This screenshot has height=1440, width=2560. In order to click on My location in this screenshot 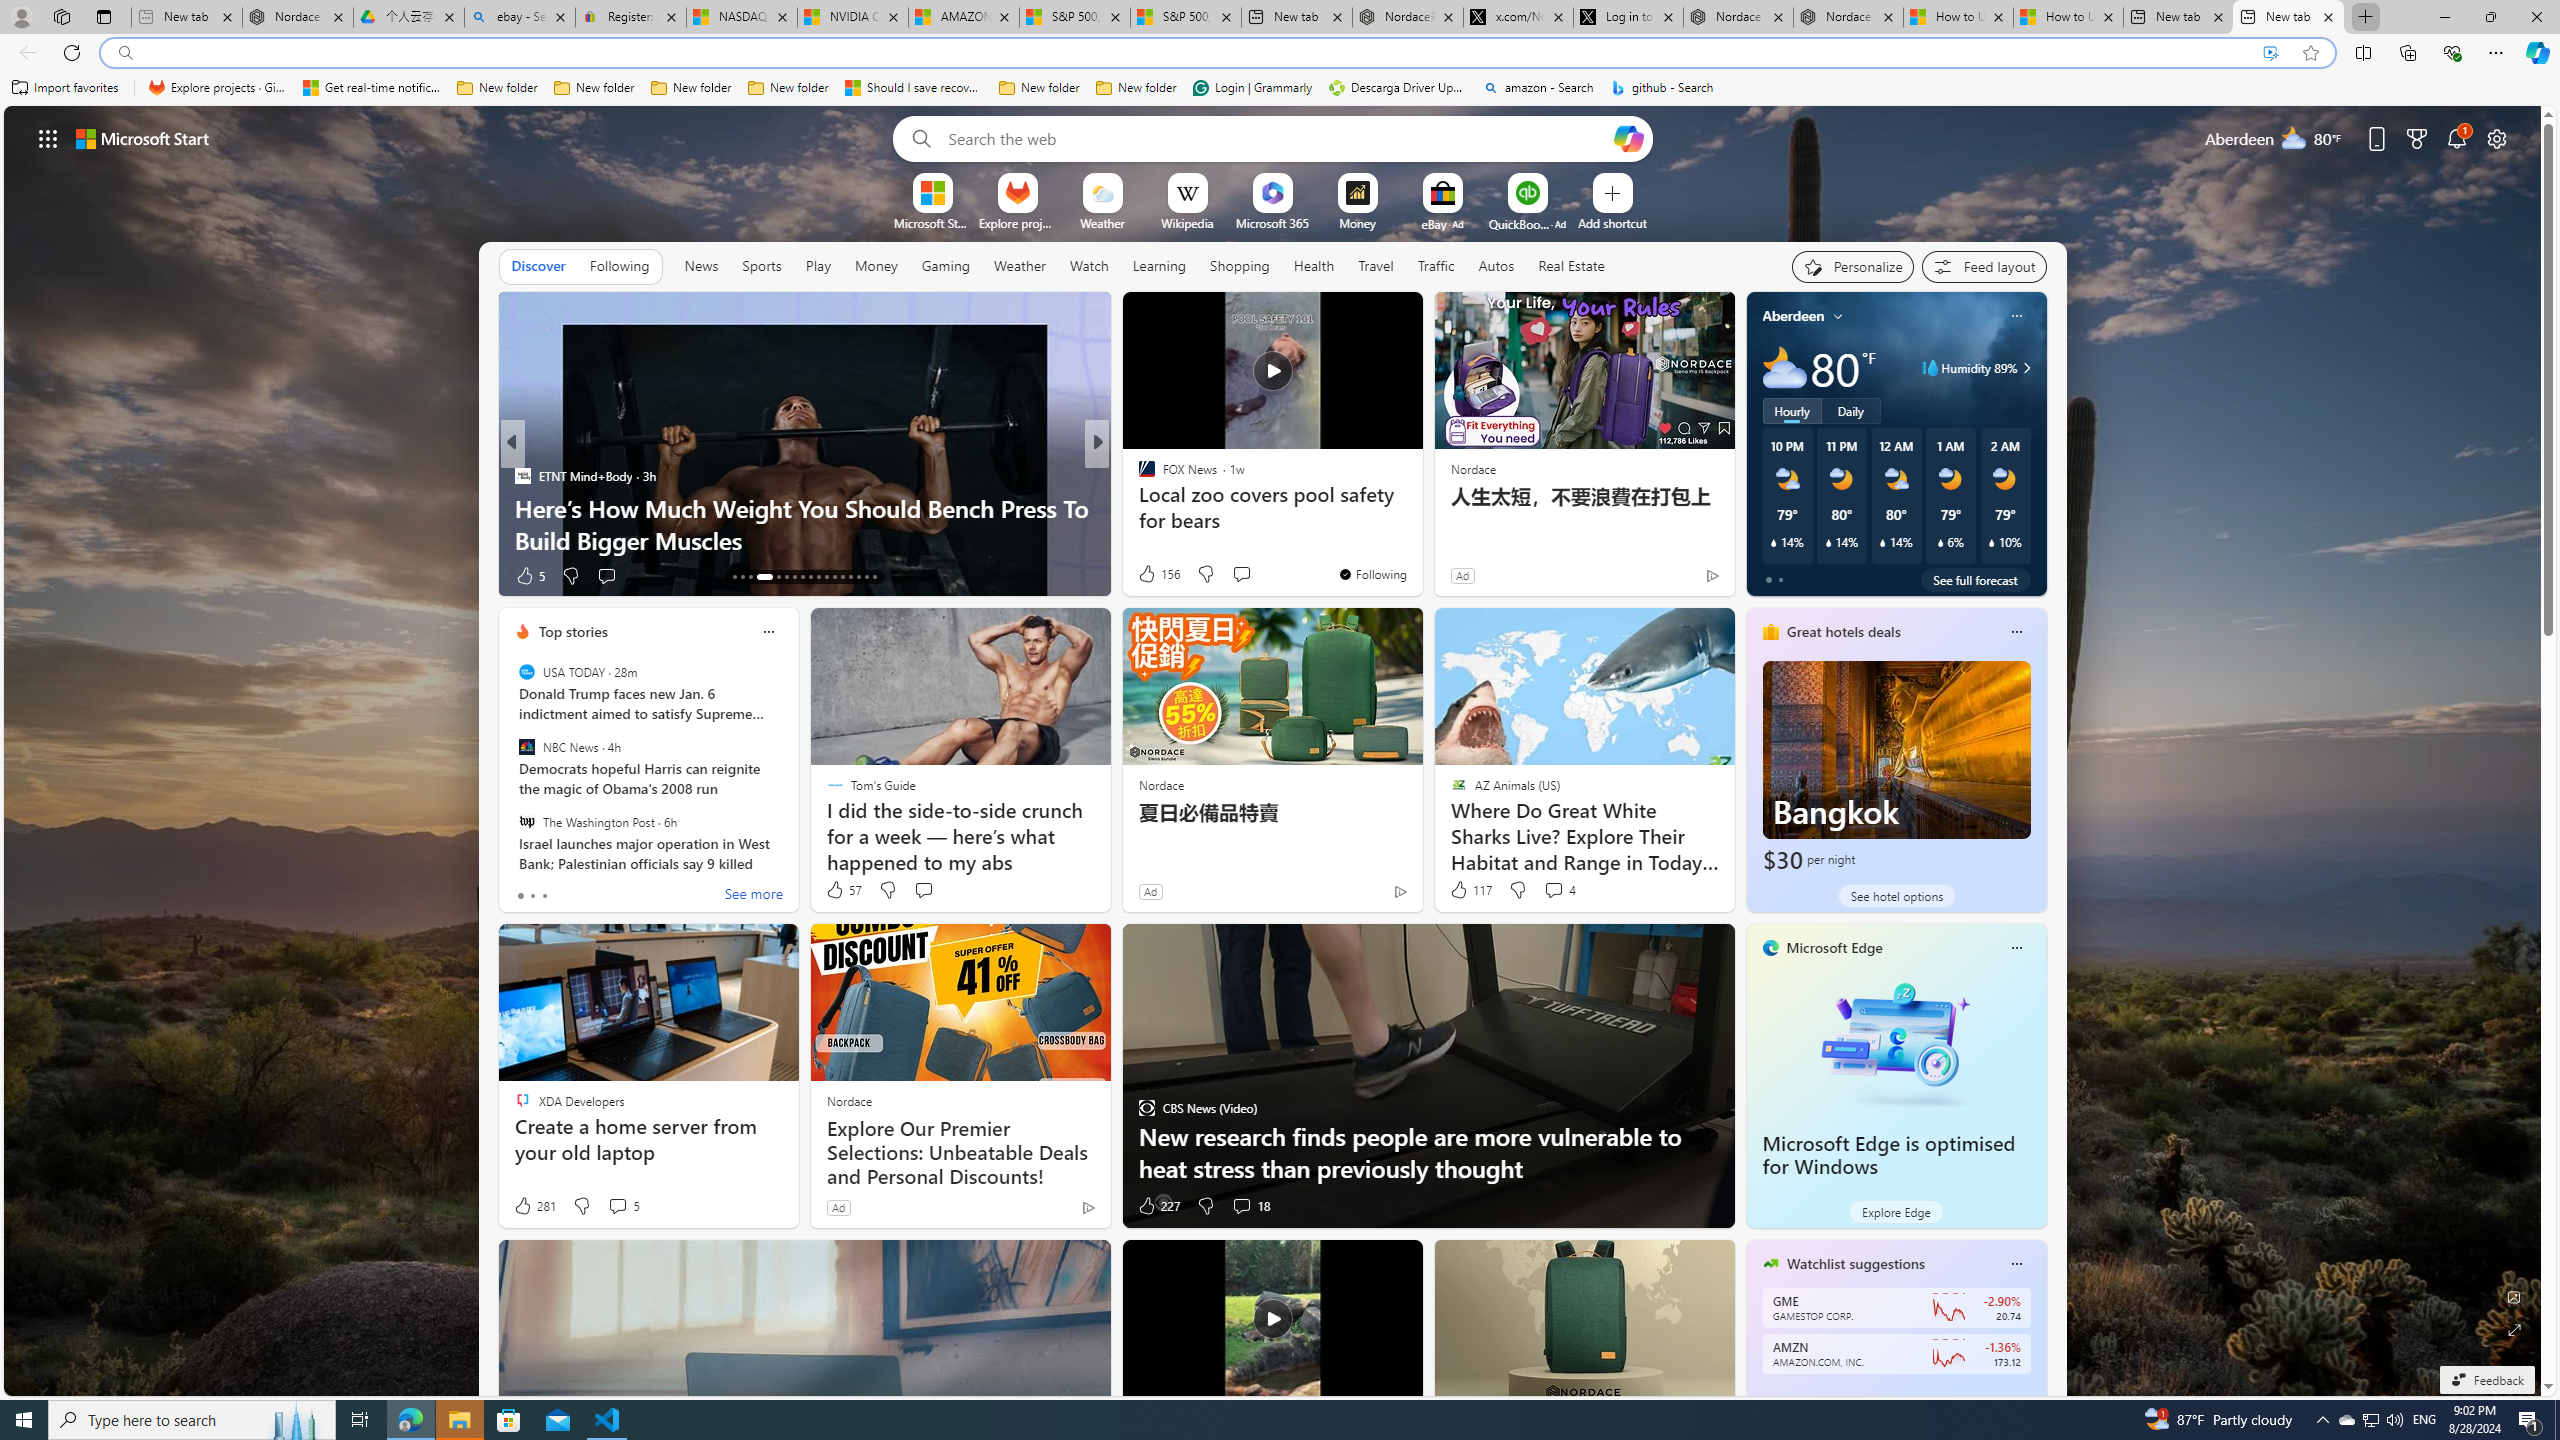, I will do `click(1838, 316)`.